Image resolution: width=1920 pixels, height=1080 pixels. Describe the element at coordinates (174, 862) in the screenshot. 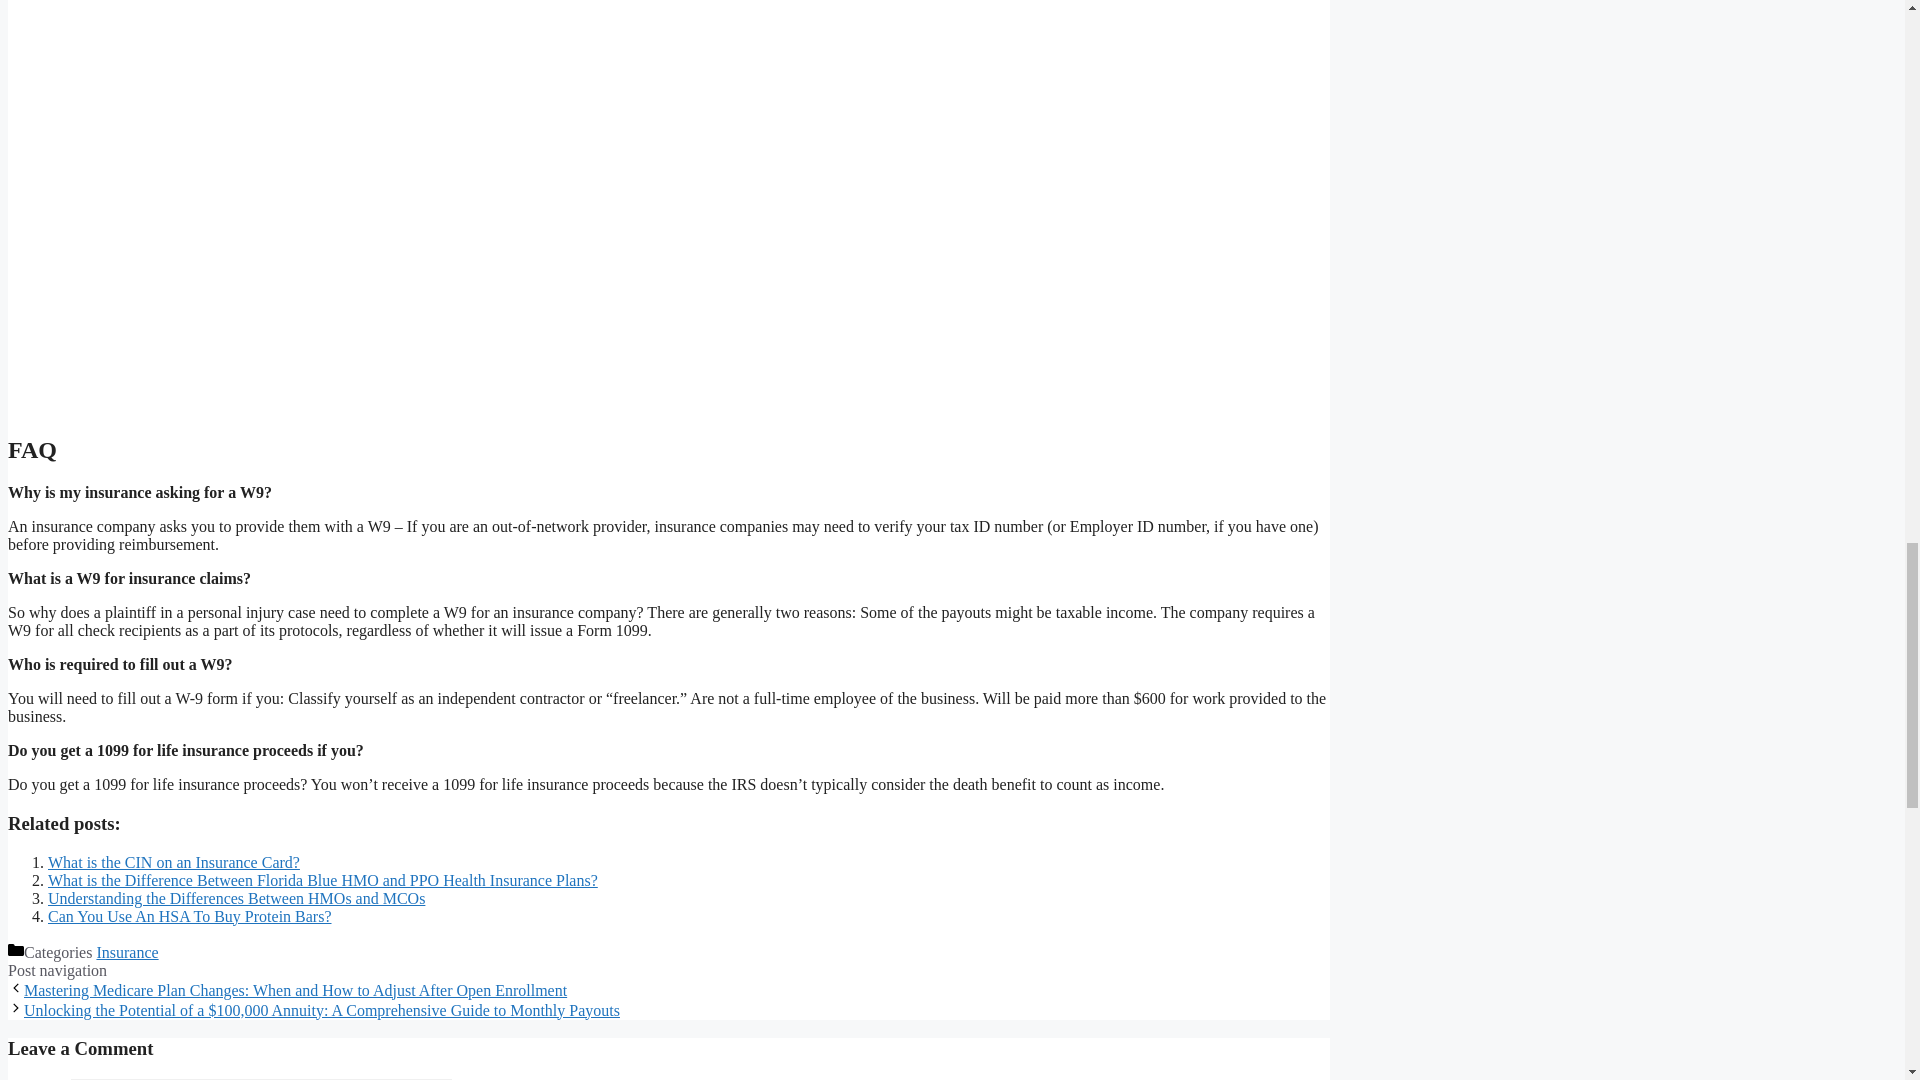

I see `What is the CIN on an Insurance Card?` at that location.